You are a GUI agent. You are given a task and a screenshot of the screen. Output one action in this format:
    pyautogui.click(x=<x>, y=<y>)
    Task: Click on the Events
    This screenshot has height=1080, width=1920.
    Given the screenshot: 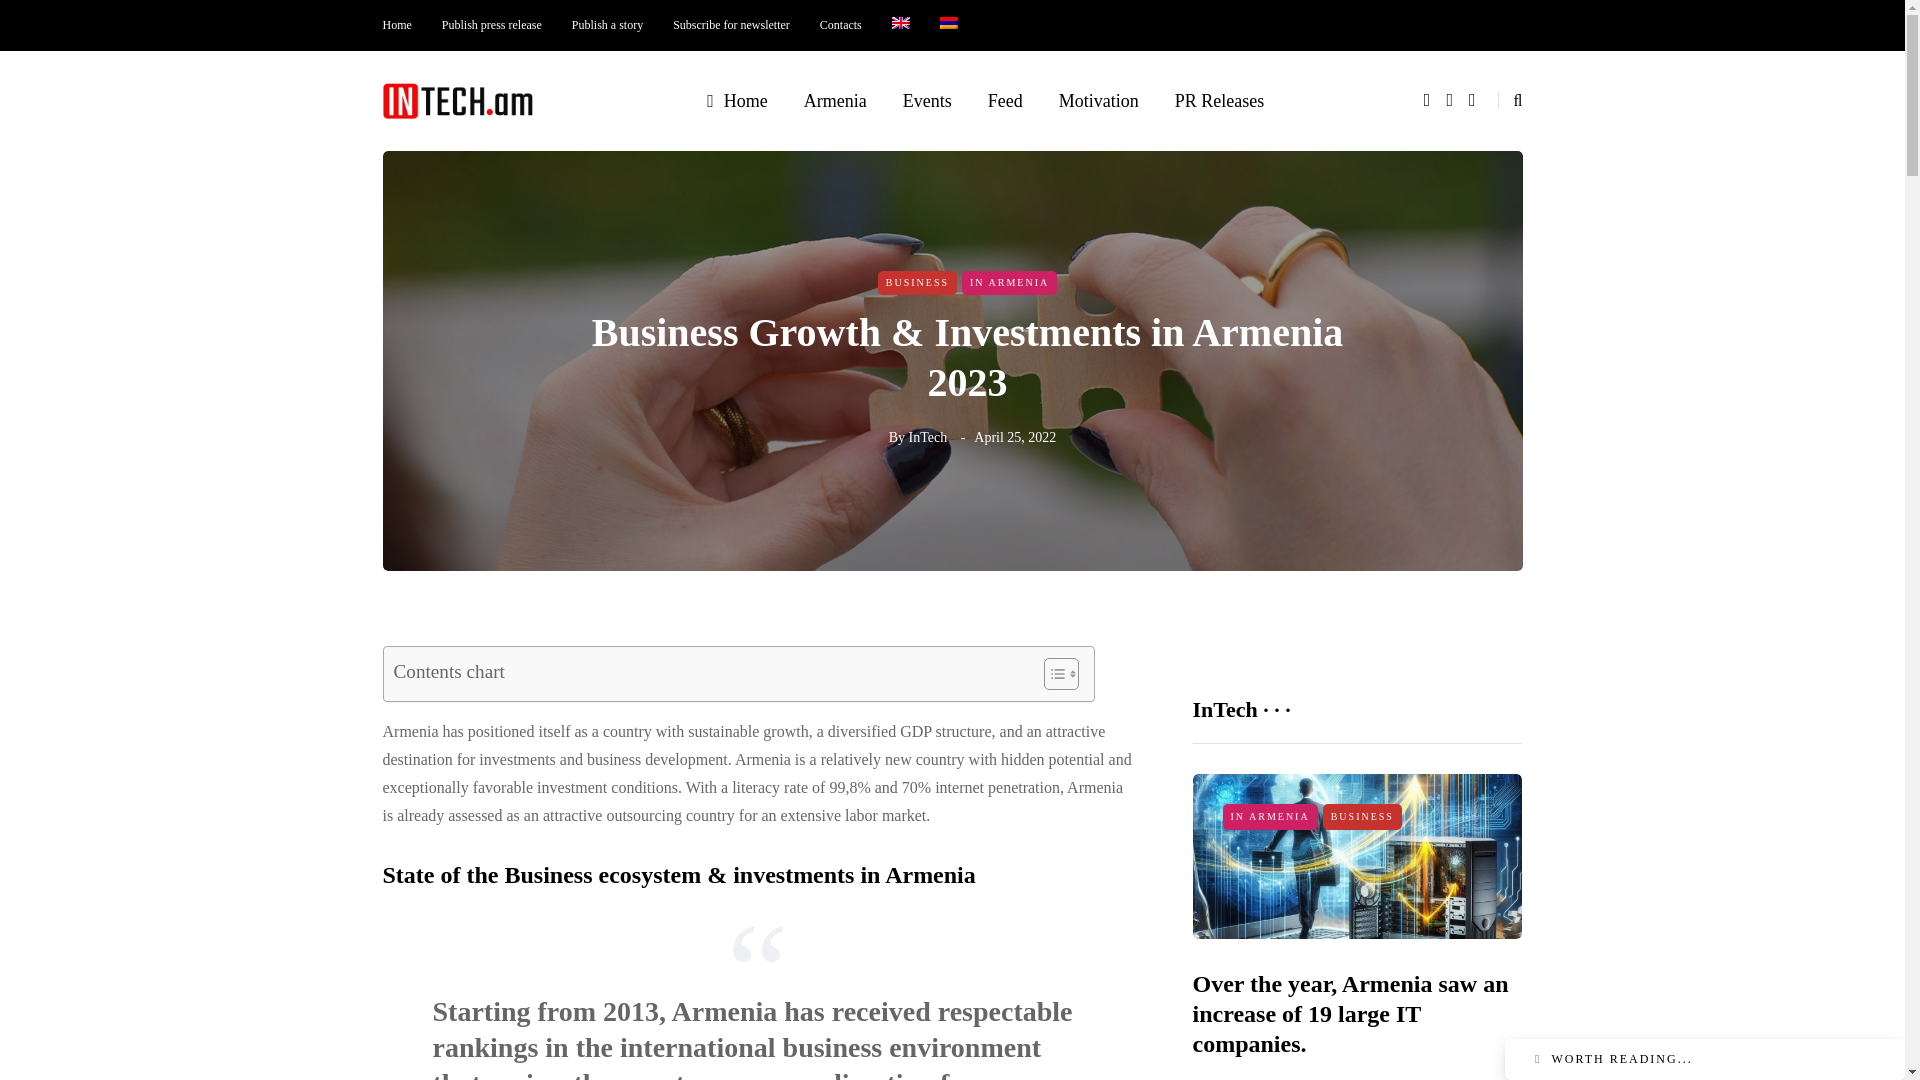 What is the action you would take?
    pyautogui.click(x=927, y=100)
    